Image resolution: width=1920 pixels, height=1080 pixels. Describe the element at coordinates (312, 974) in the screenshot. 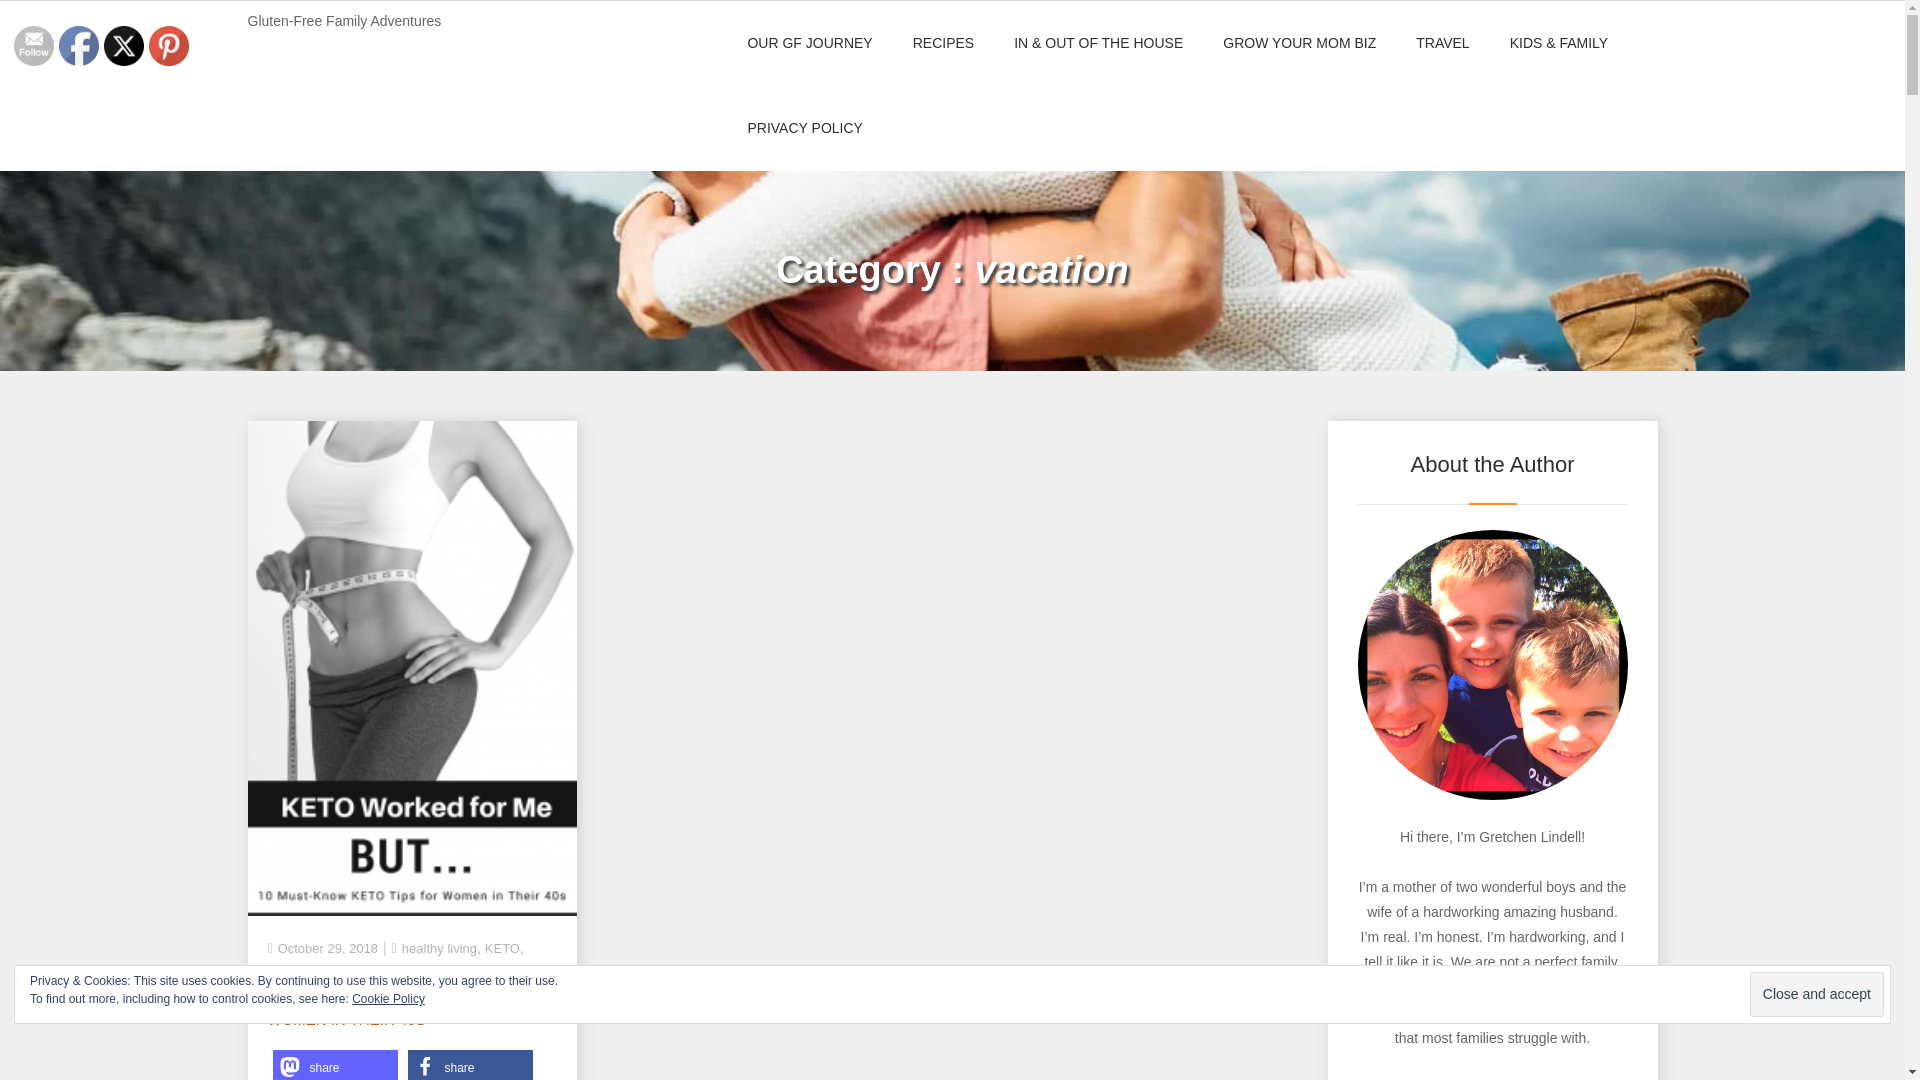

I see `perimenopause` at that location.